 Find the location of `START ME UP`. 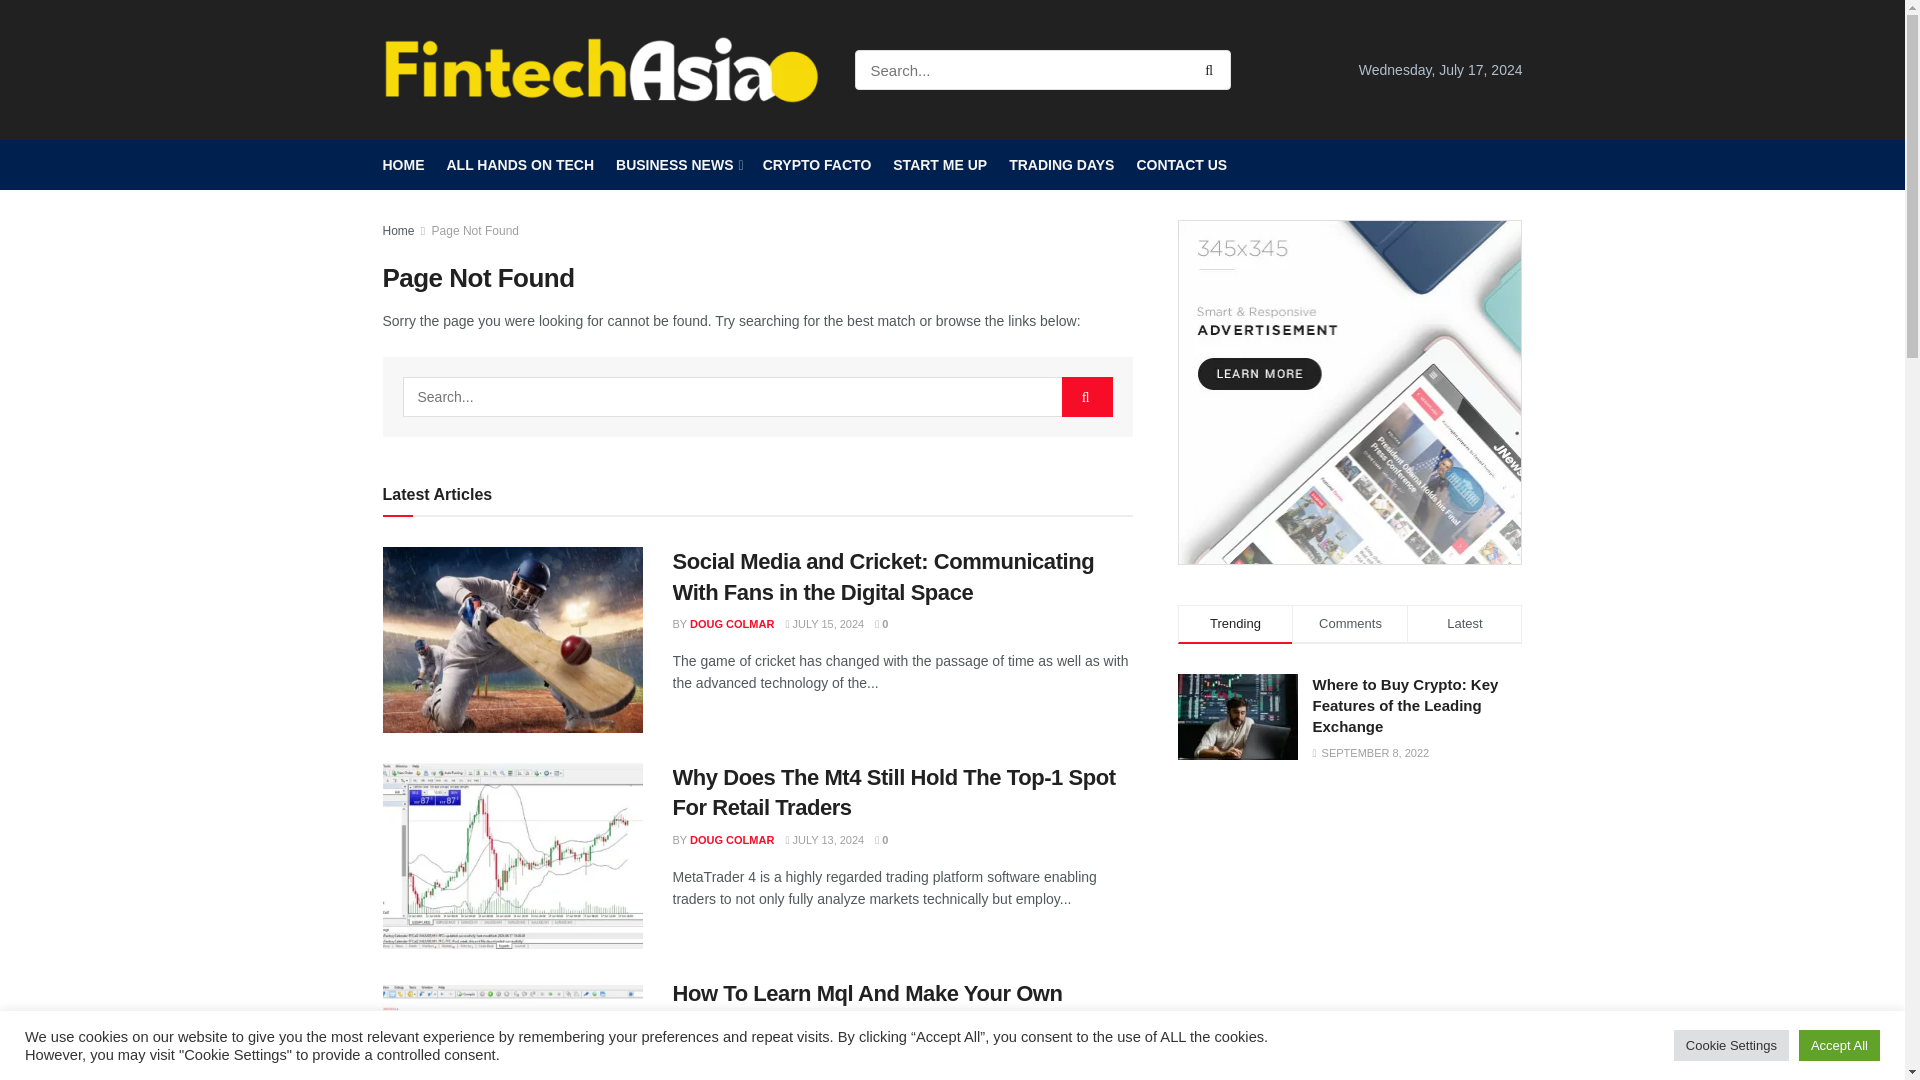

START ME UP is located at coordinates (939, 165).